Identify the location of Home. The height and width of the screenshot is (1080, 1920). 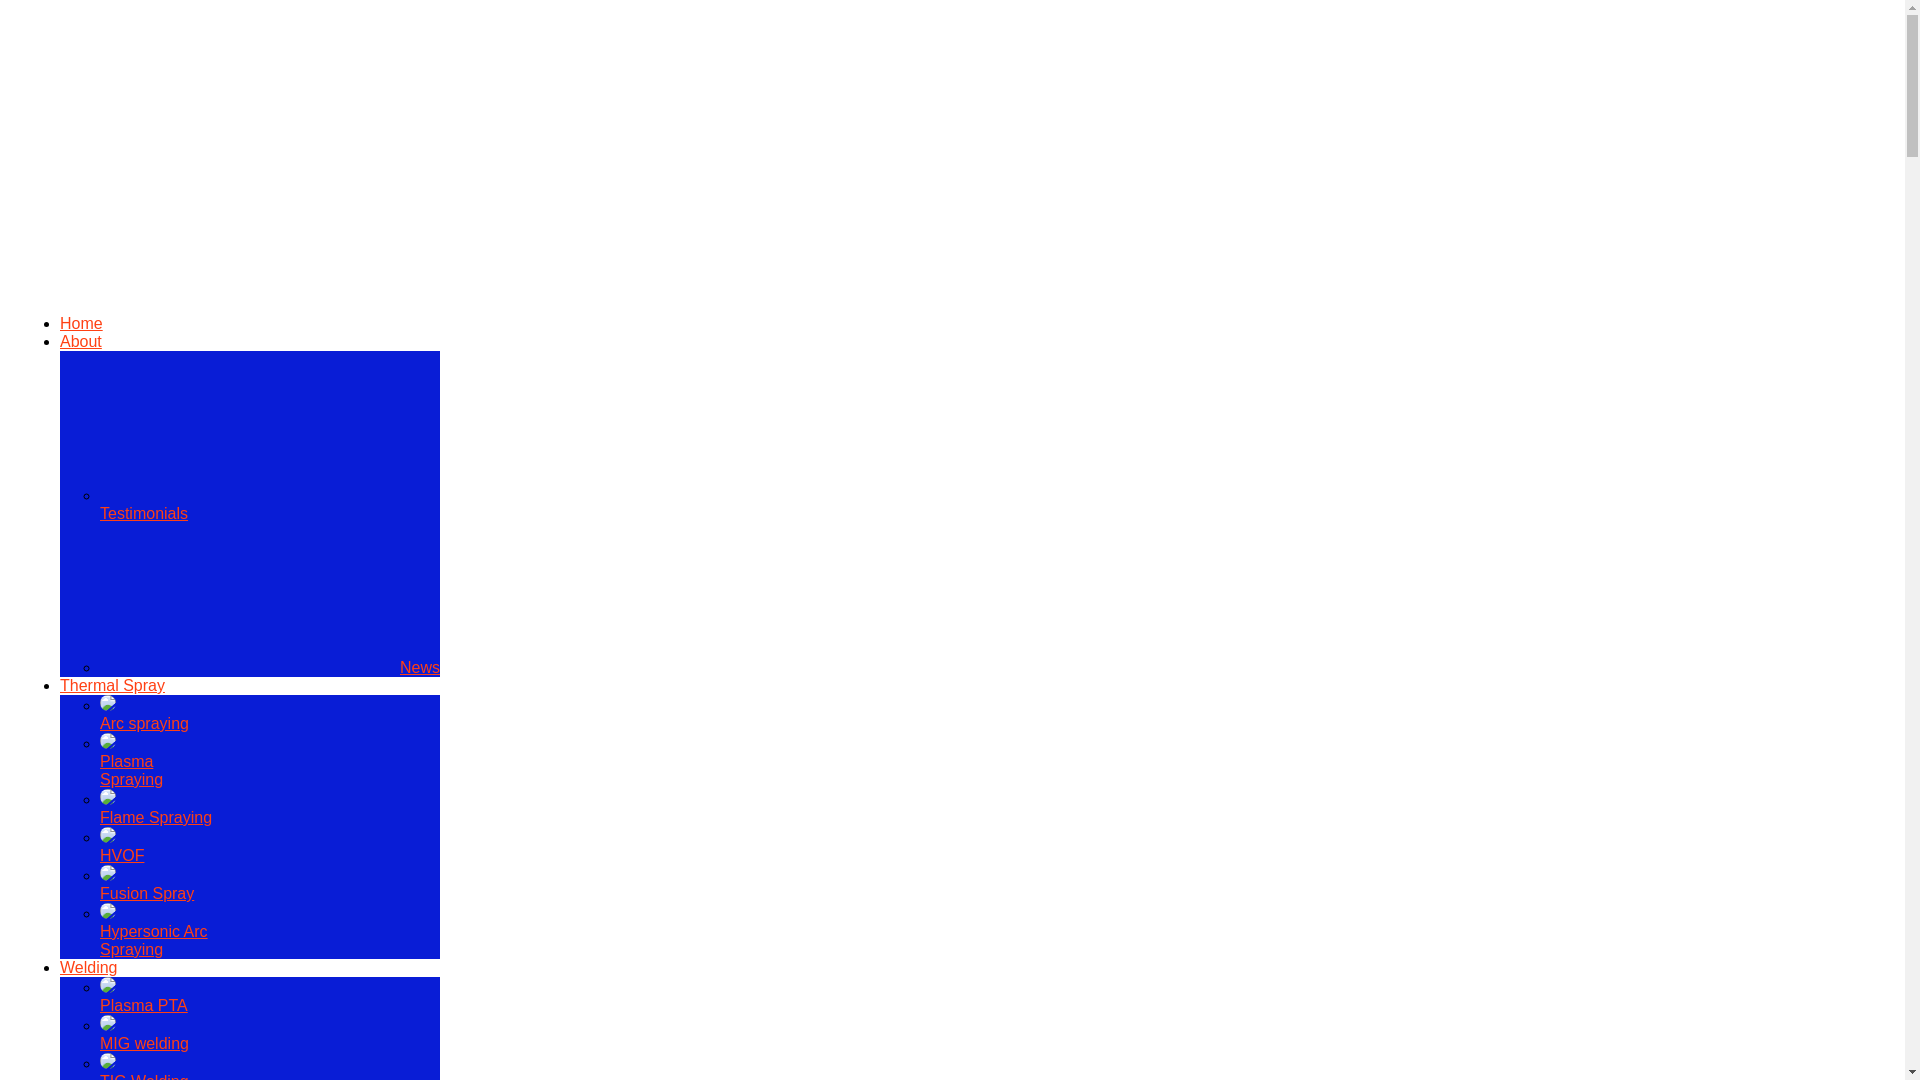
(81, 323).